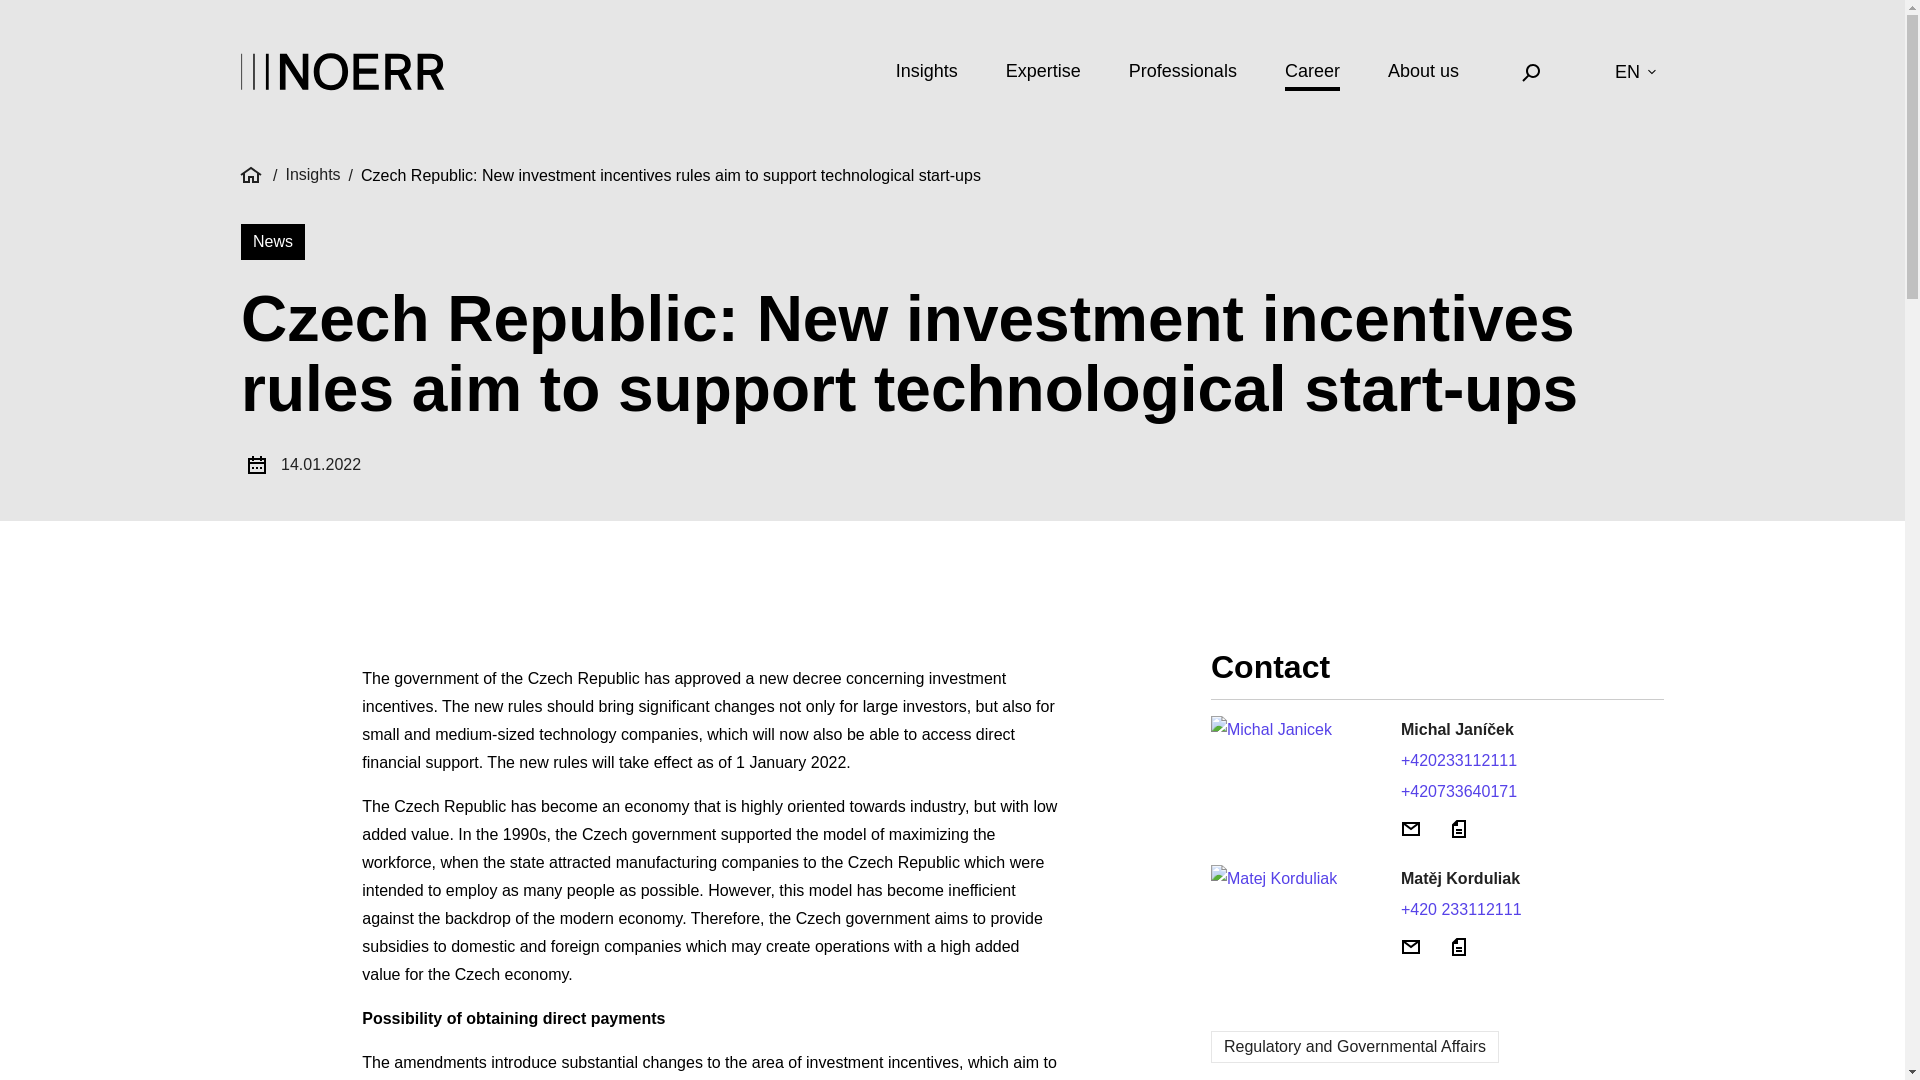 Image resolution: width=1920 pixels, height=1080 pixels. I want to click on Career, so click(1312, 75).